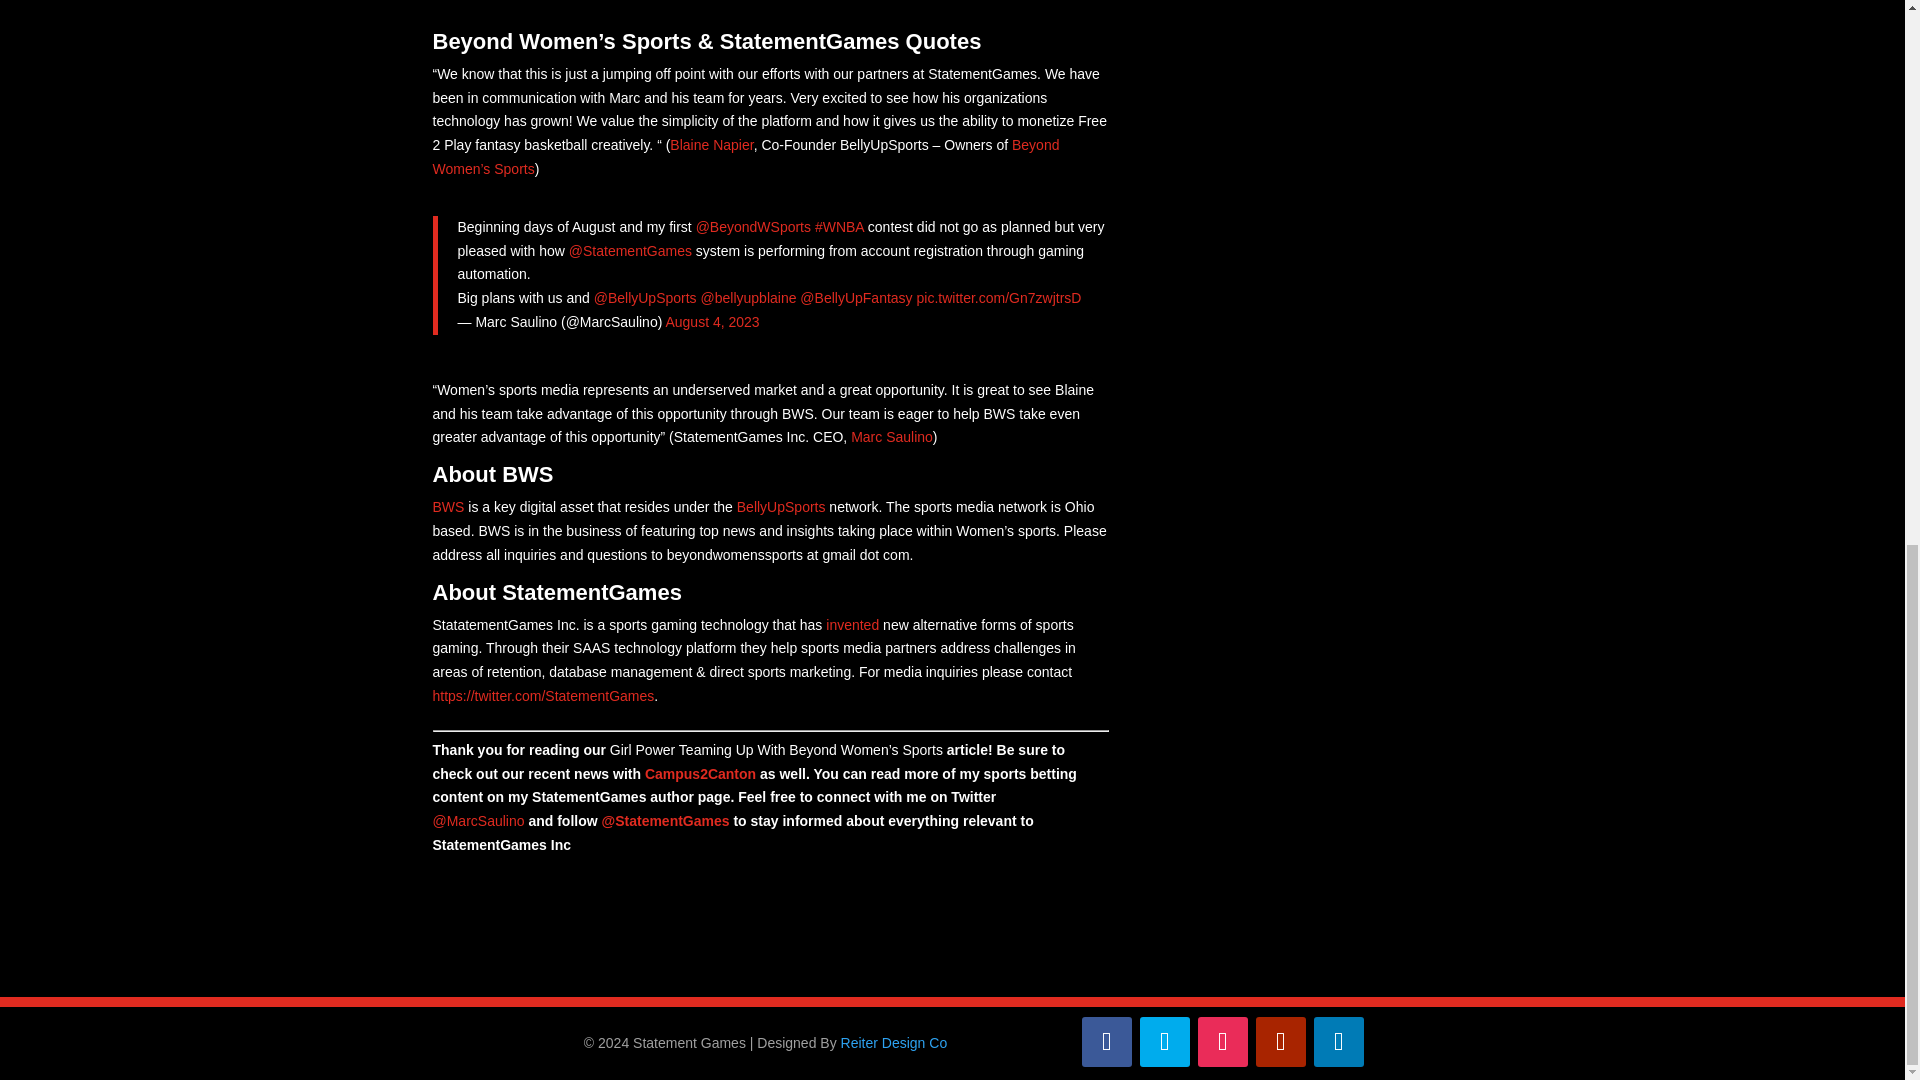  I want to click on Follow on LinkedIn, so click(1338, 1042).